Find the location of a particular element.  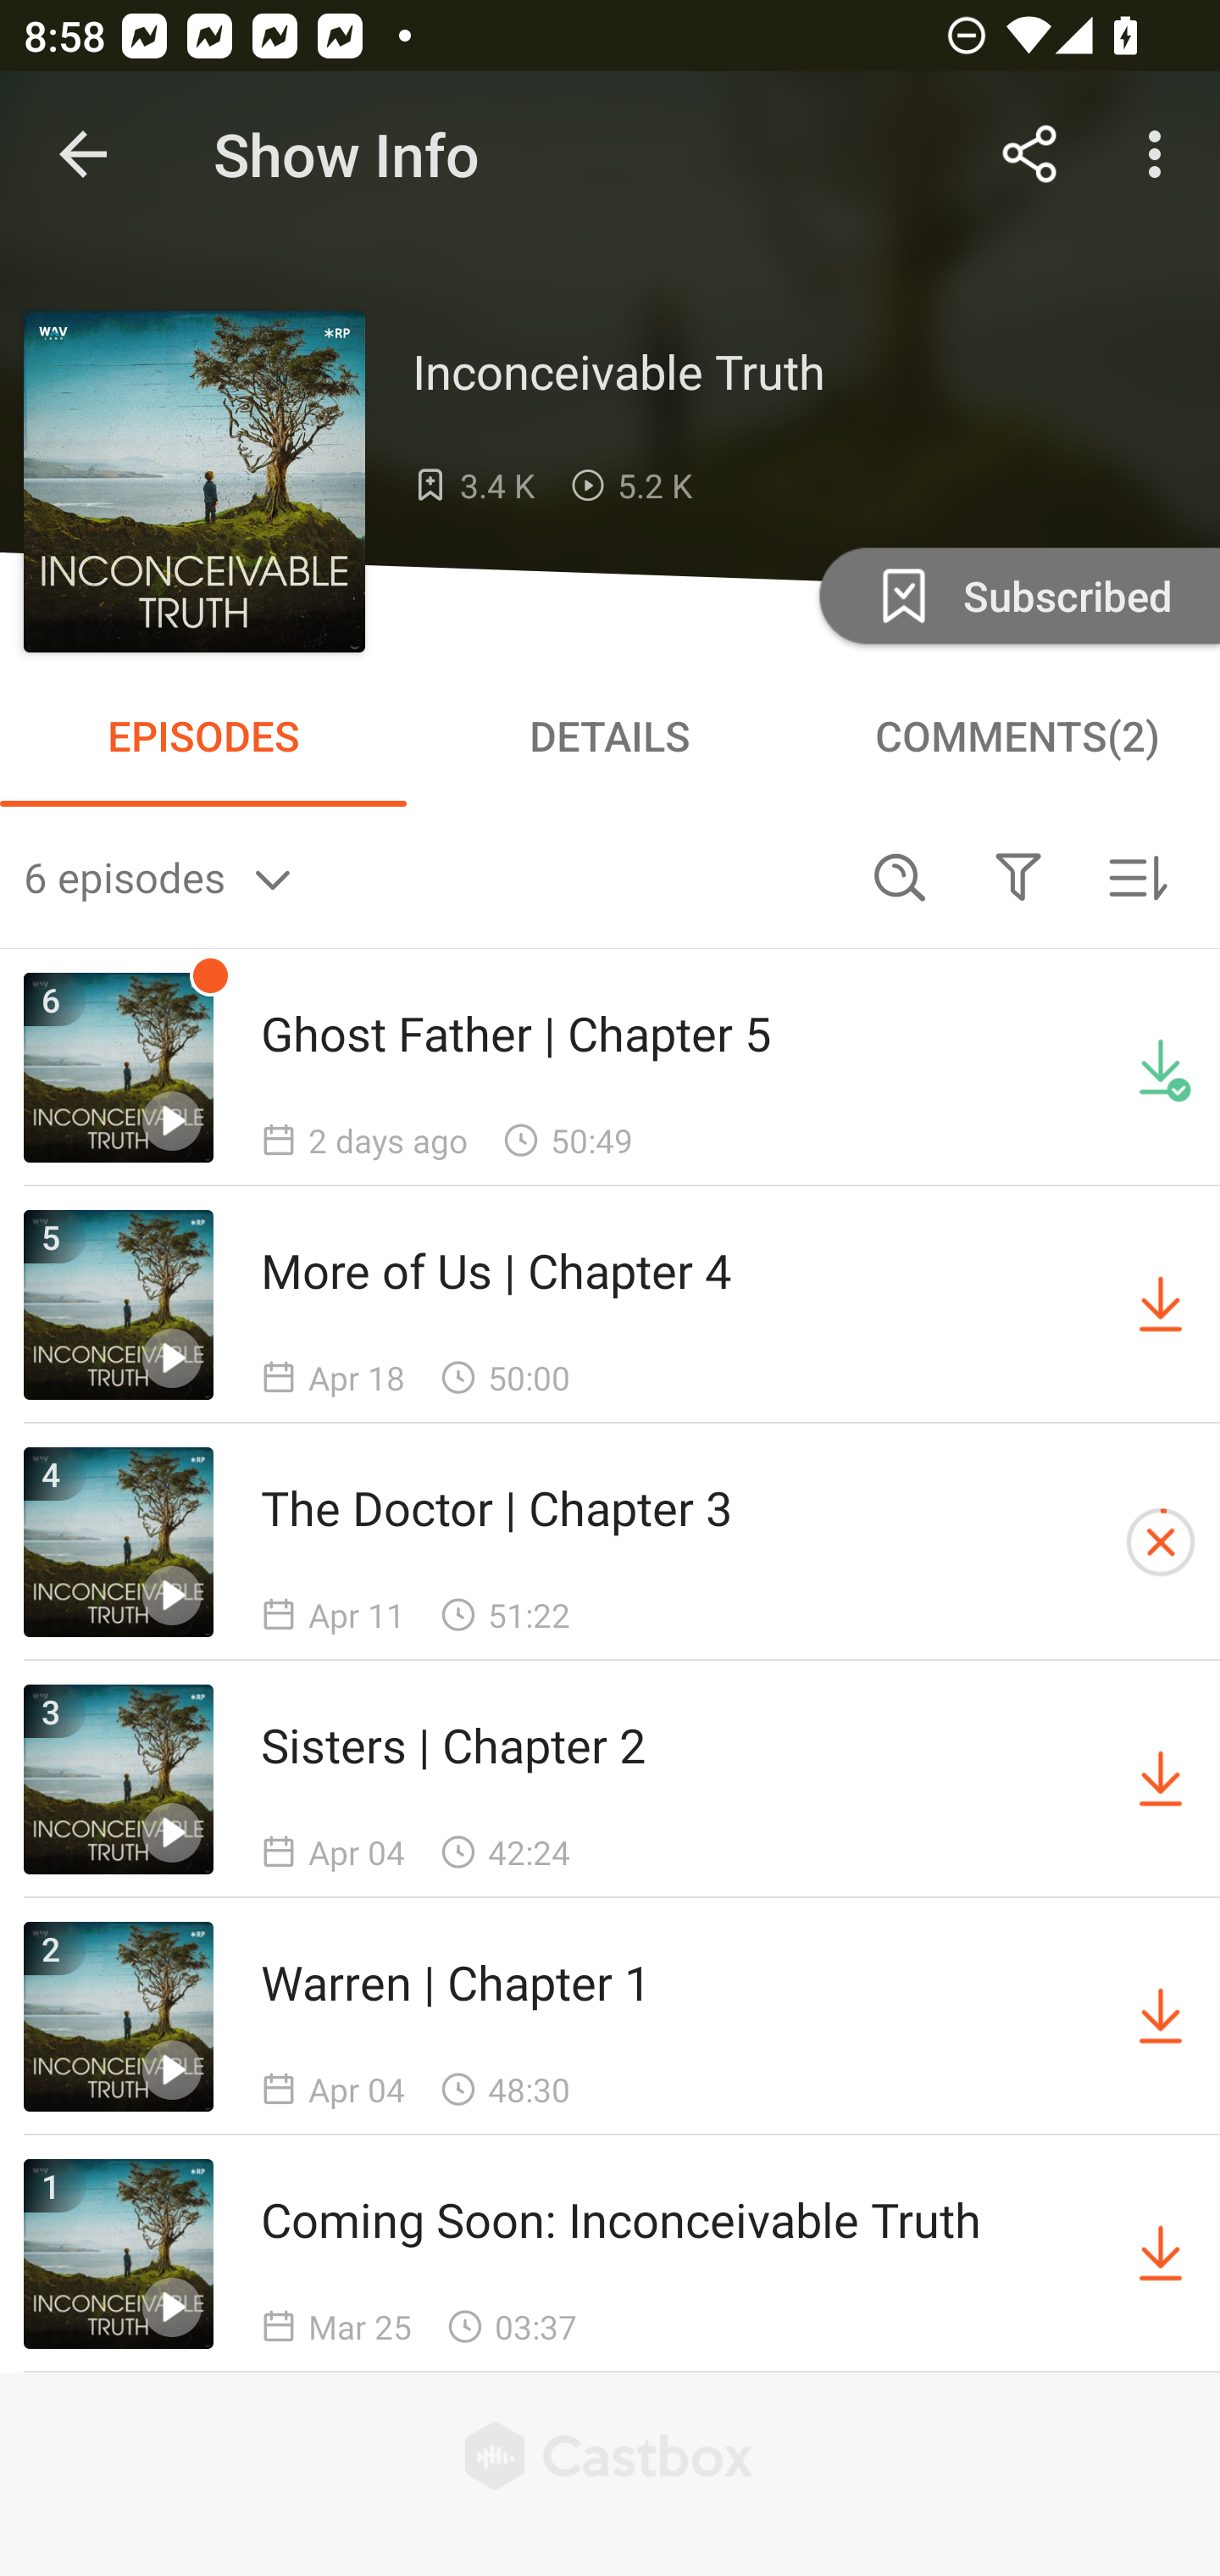

Download is located at coordinates (1161, 1304).